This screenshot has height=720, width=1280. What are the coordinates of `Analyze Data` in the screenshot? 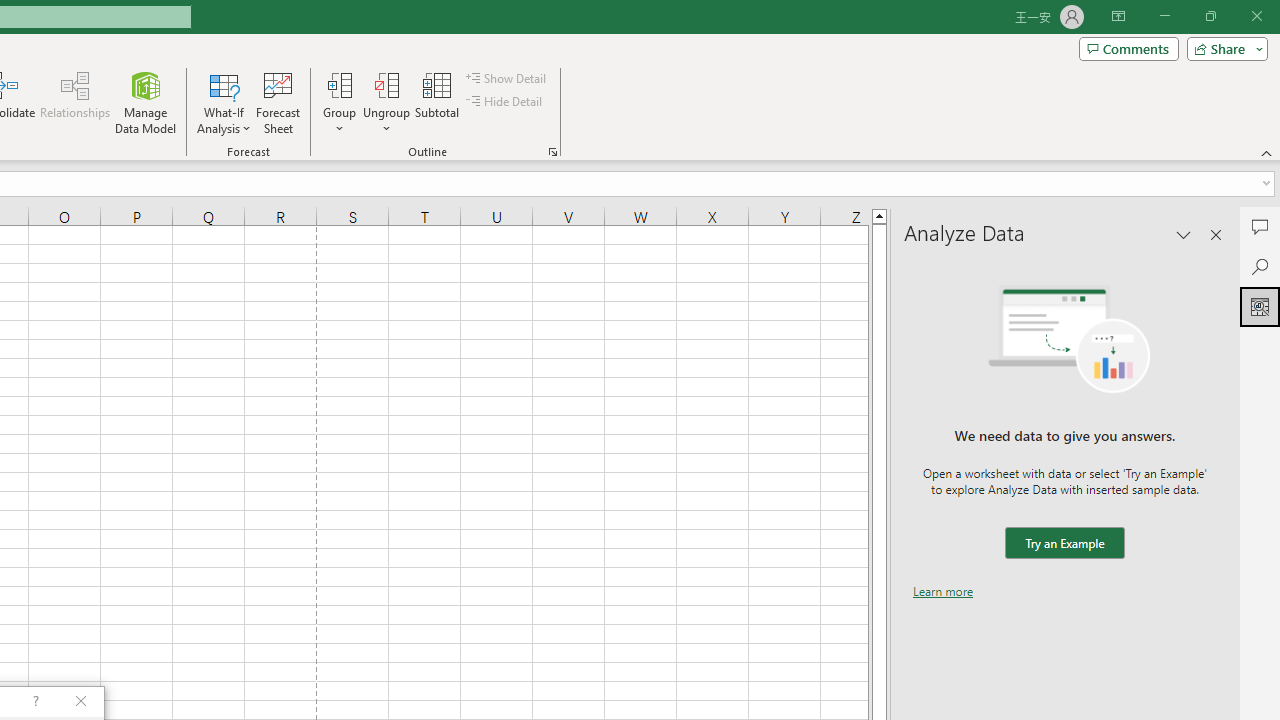 It's located at (1260, 306).